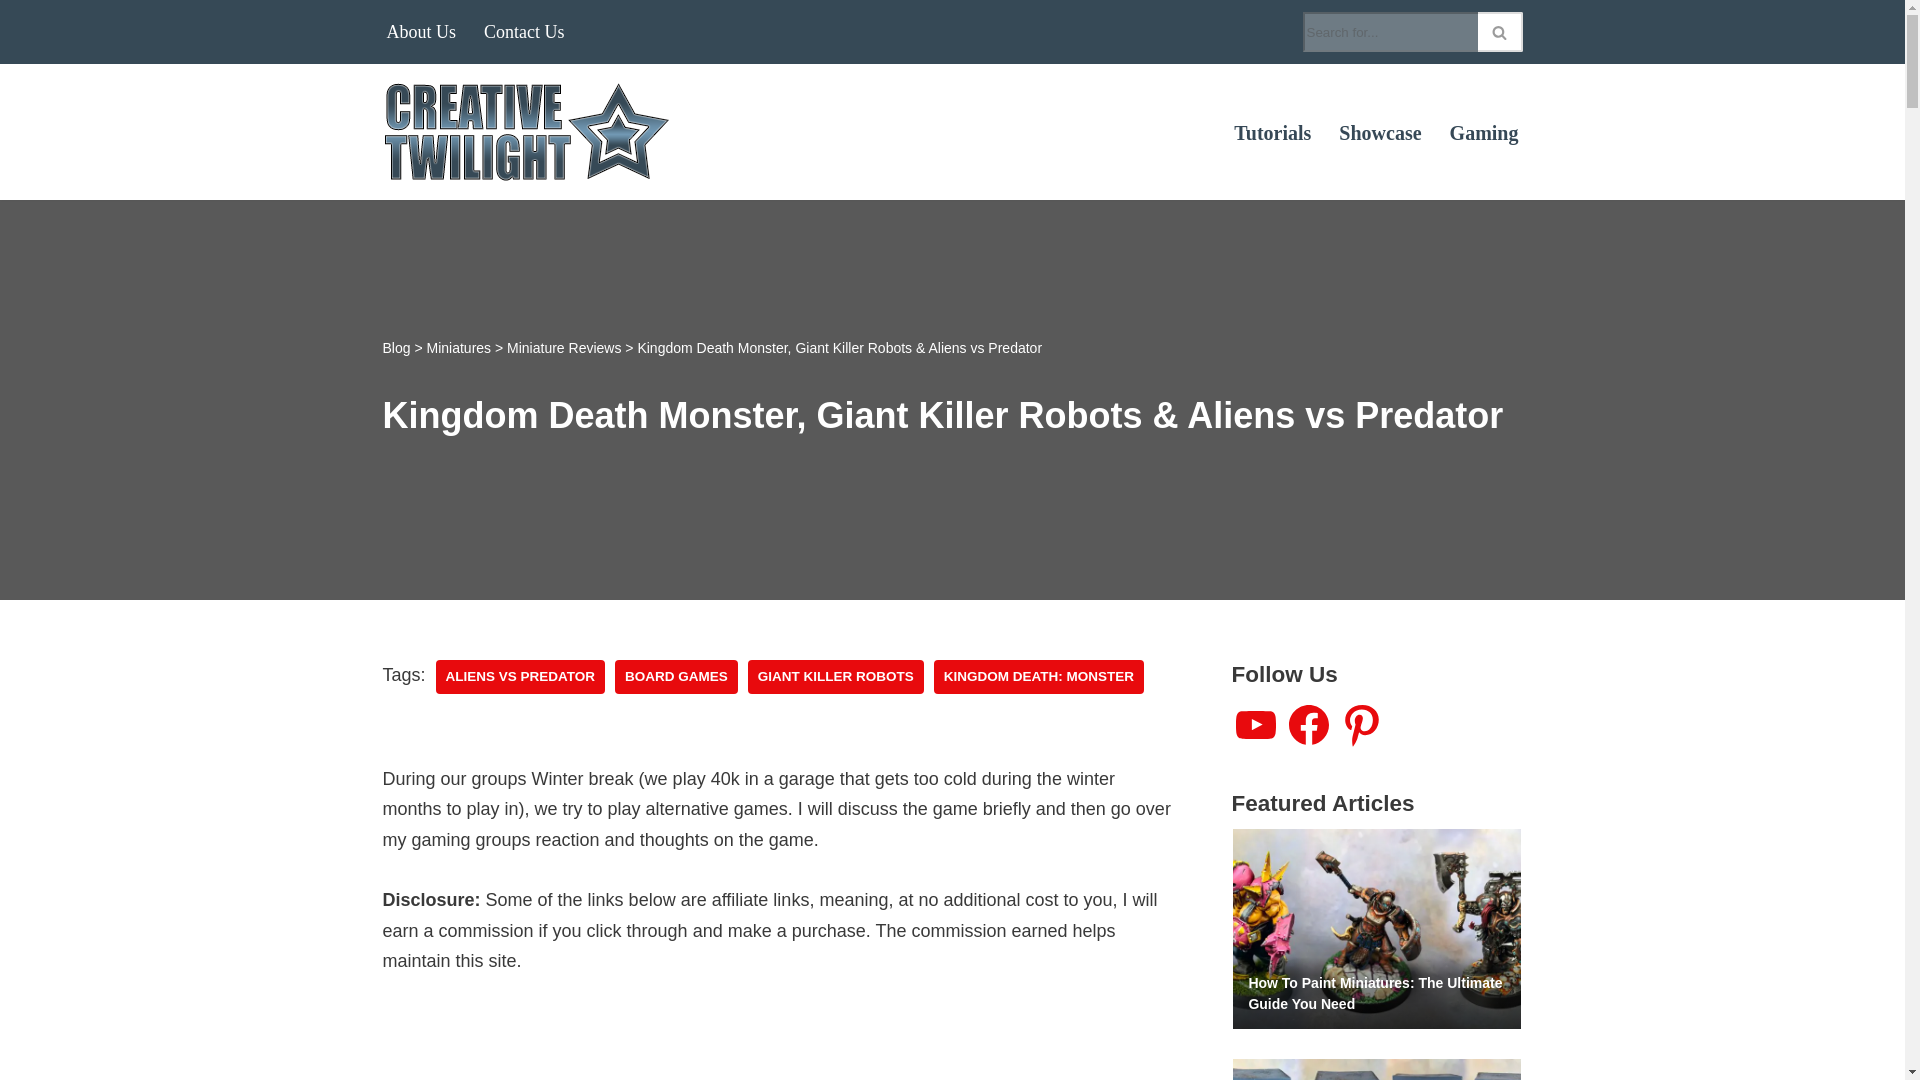  I want to click on Board Games, so click(676, 676).